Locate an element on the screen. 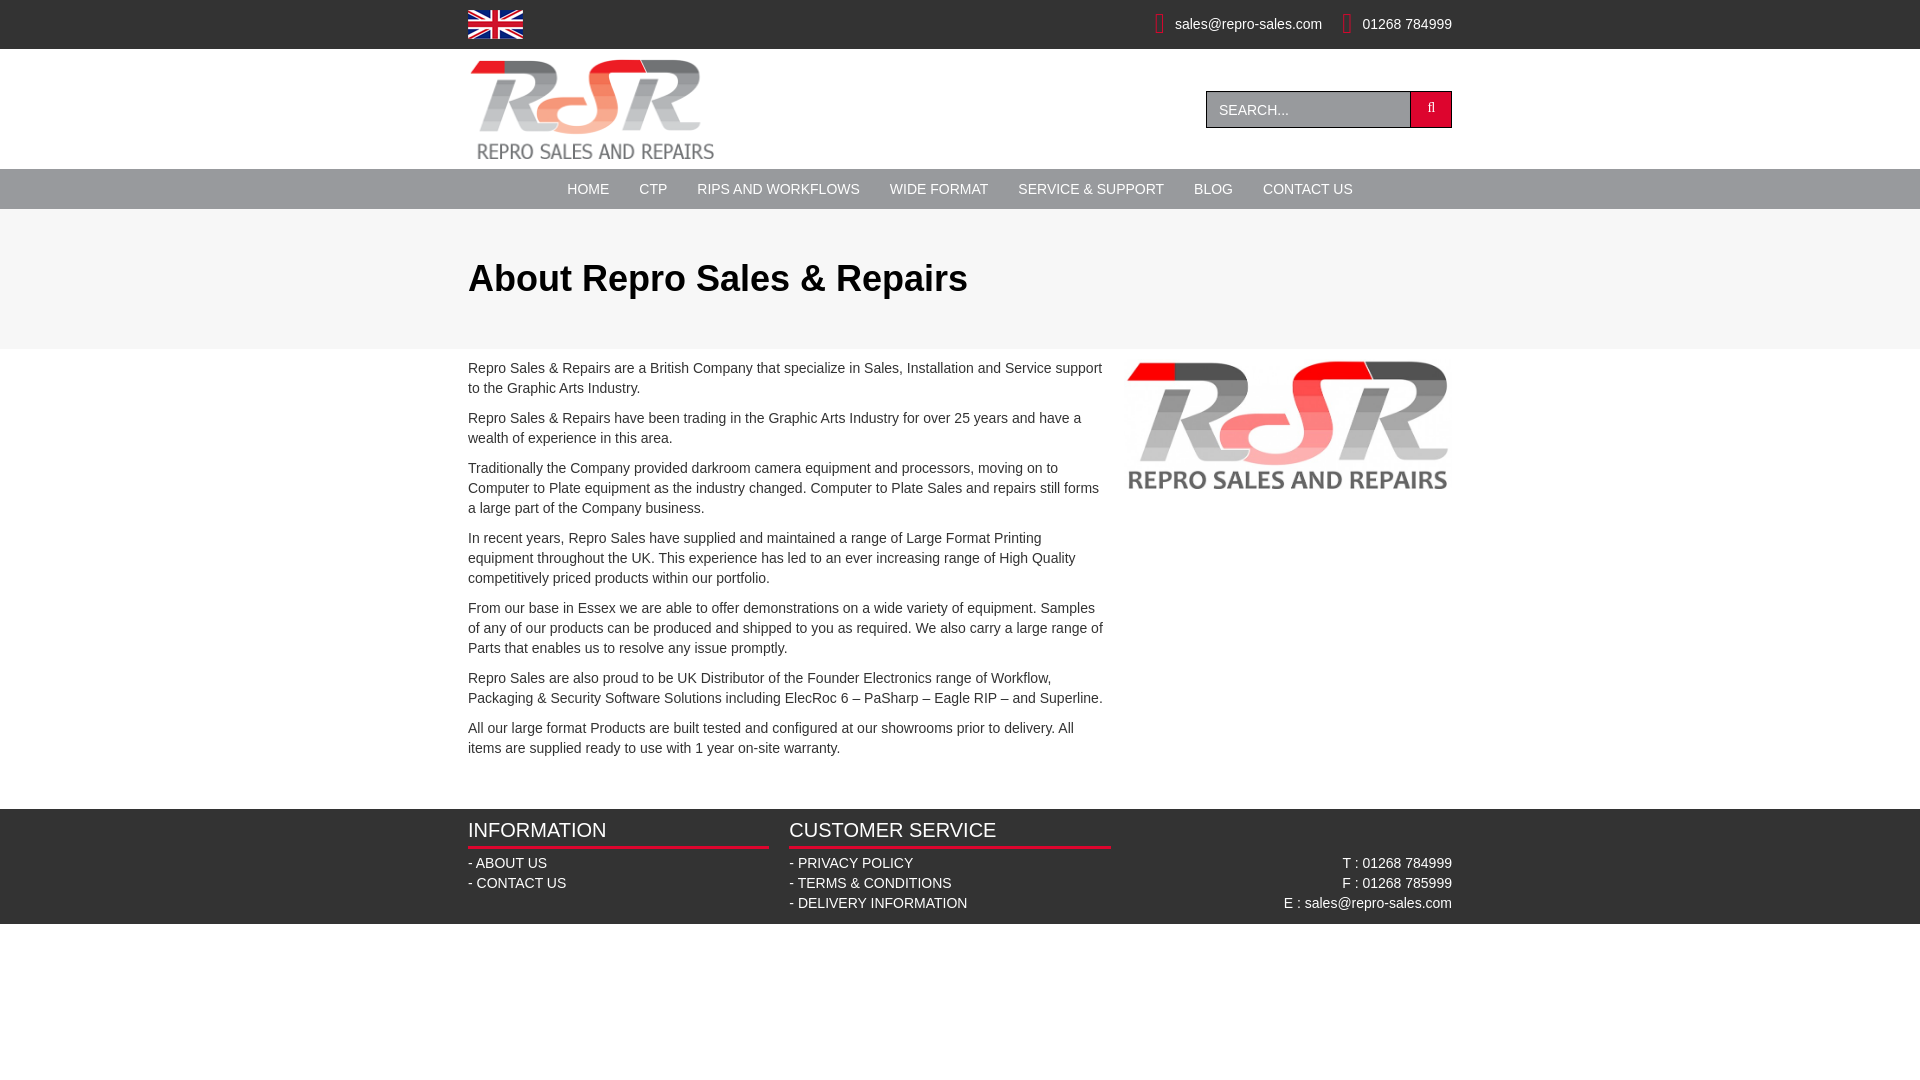  ABOUT US is located at coordinates (512, 862).